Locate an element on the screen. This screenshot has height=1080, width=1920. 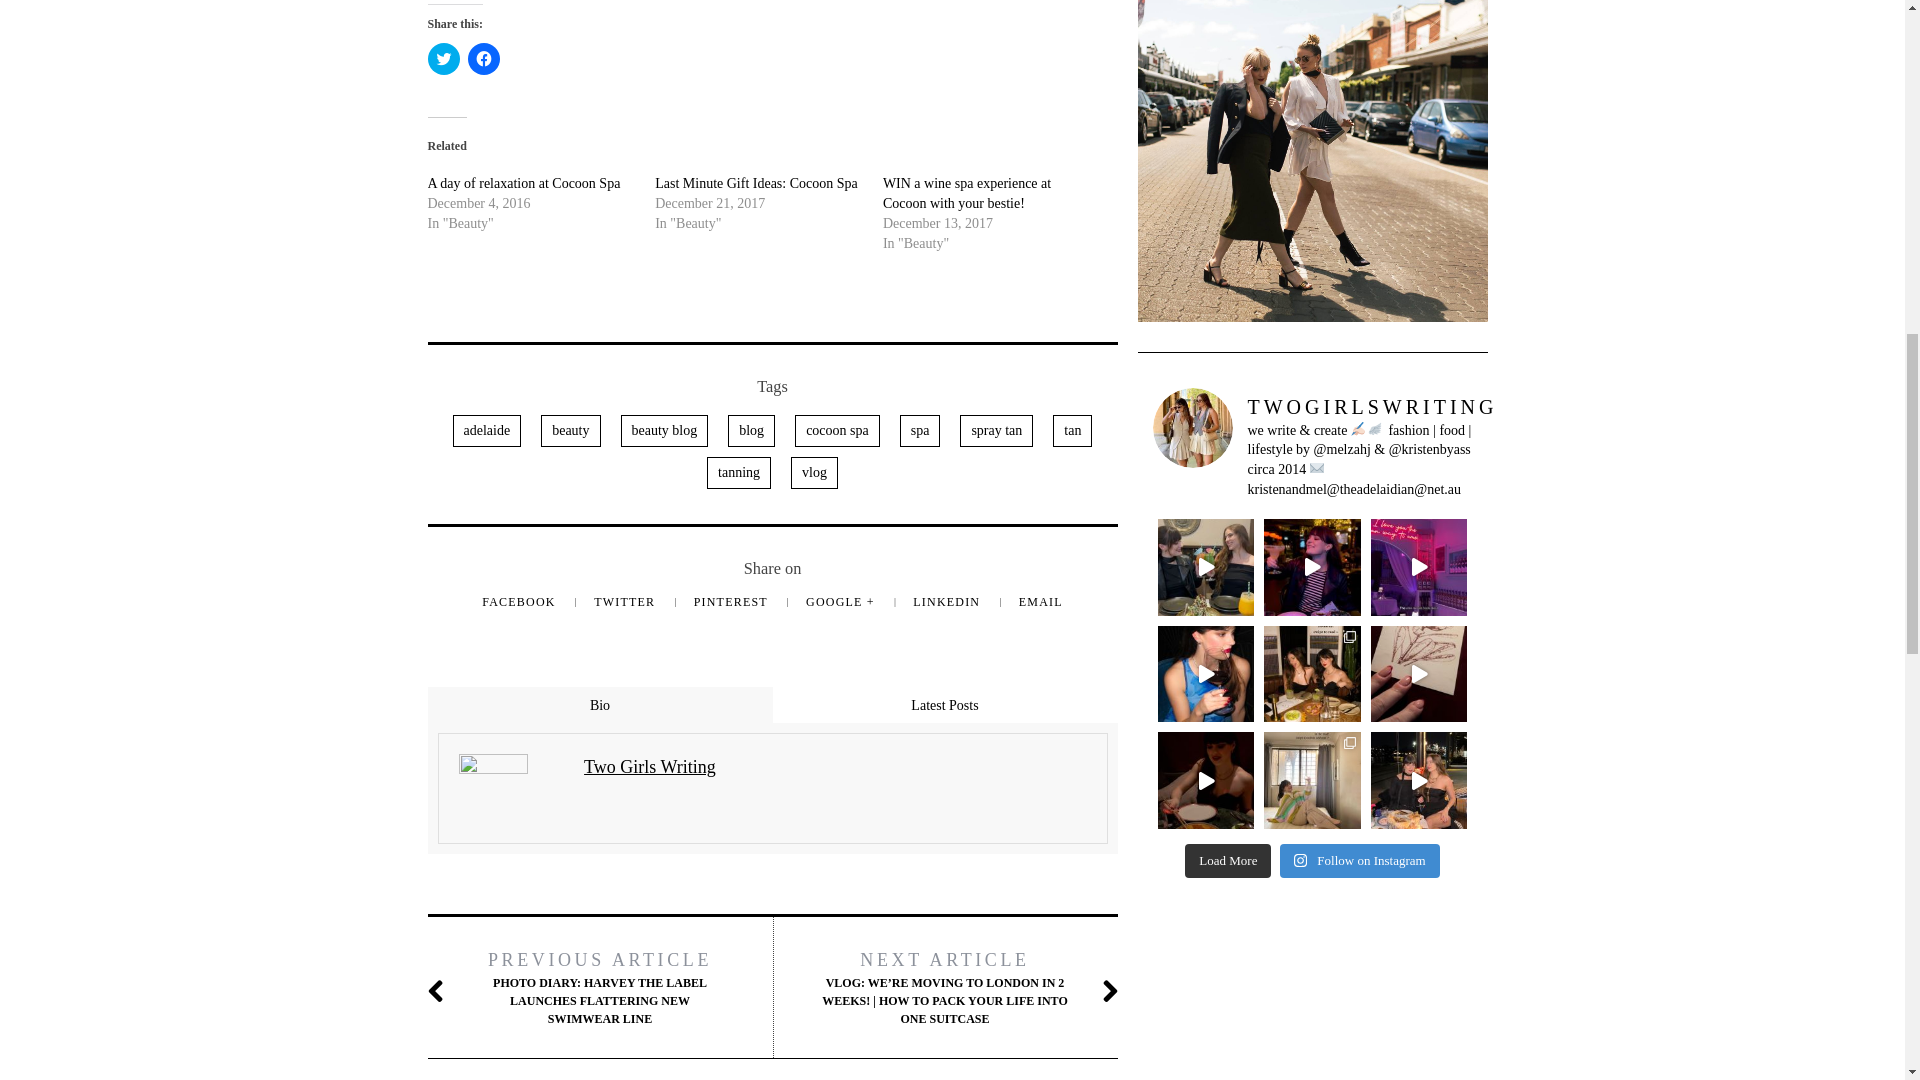
Last Minute Gift Ideas: Cocoon Spa is located at coordinates (756, 184).